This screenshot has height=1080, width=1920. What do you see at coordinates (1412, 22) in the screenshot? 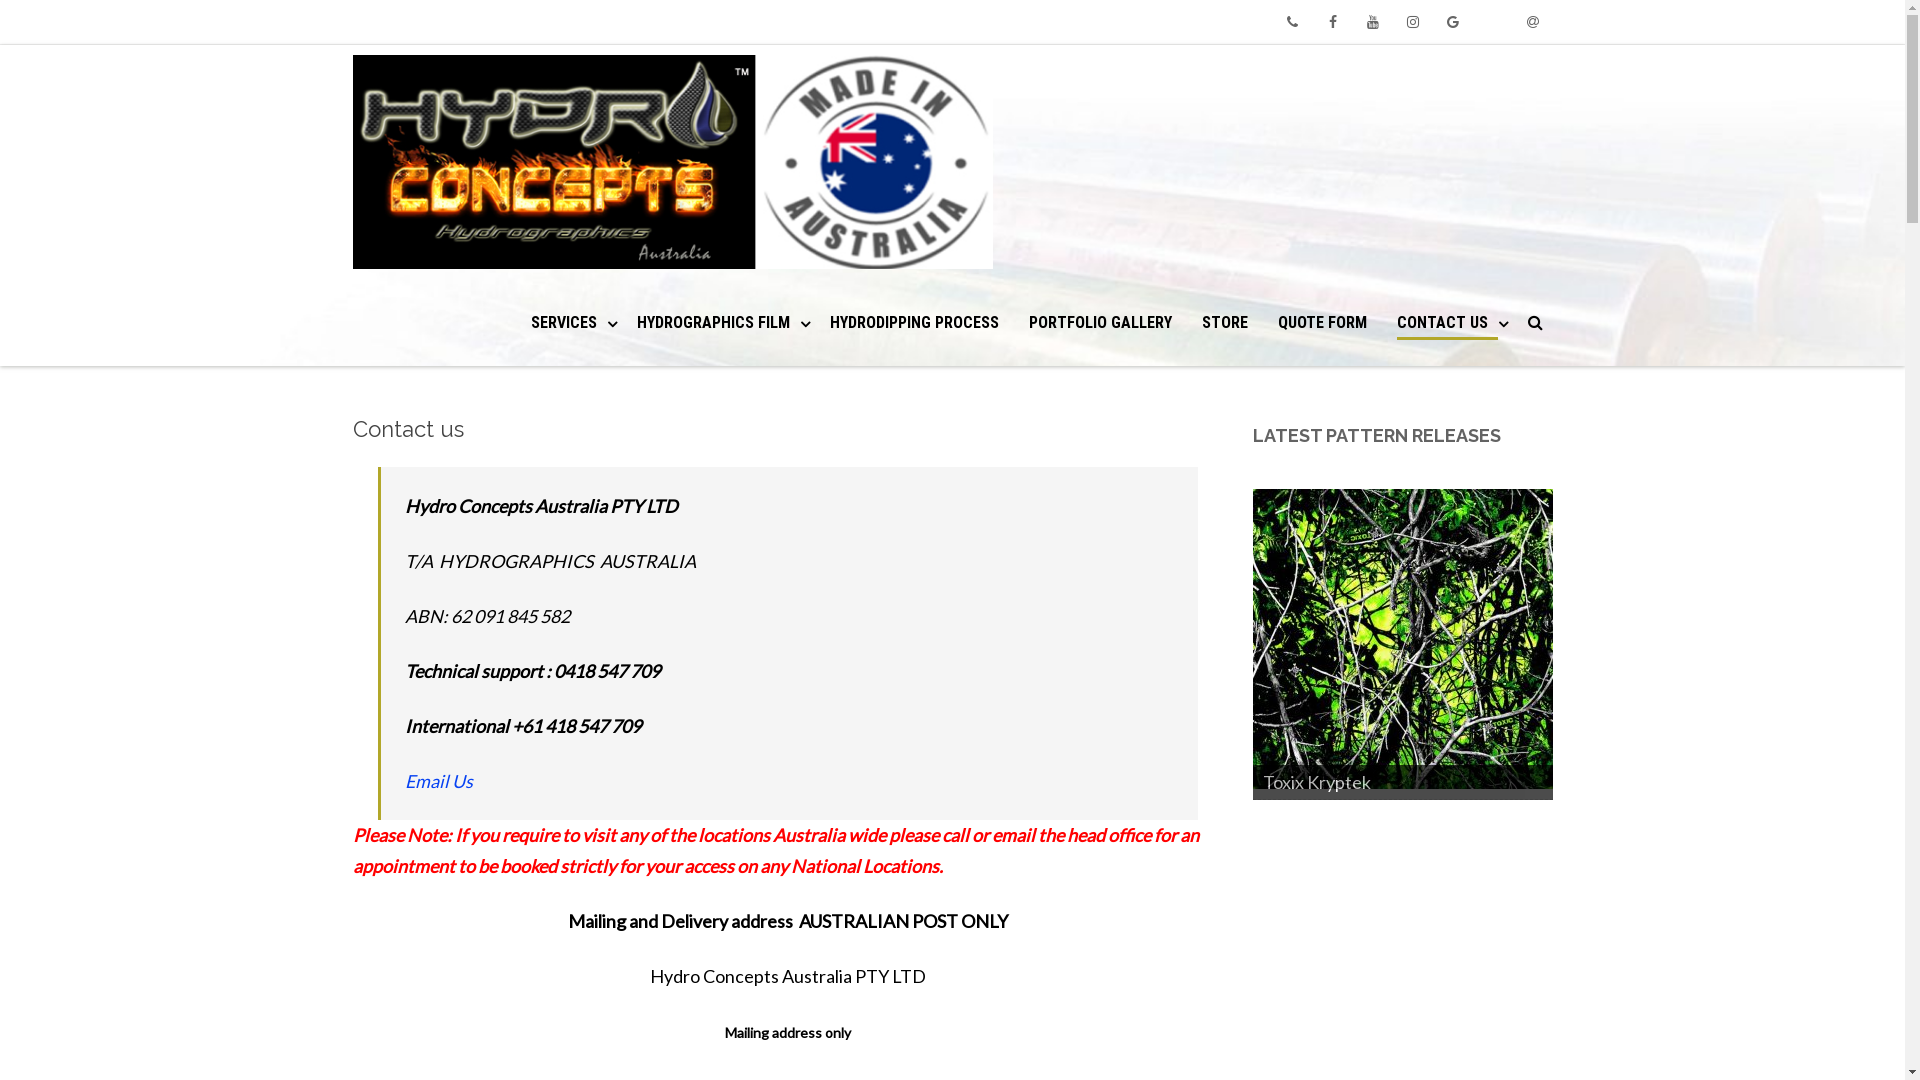
I see `Instagram` at bounding box center [1412, 22].